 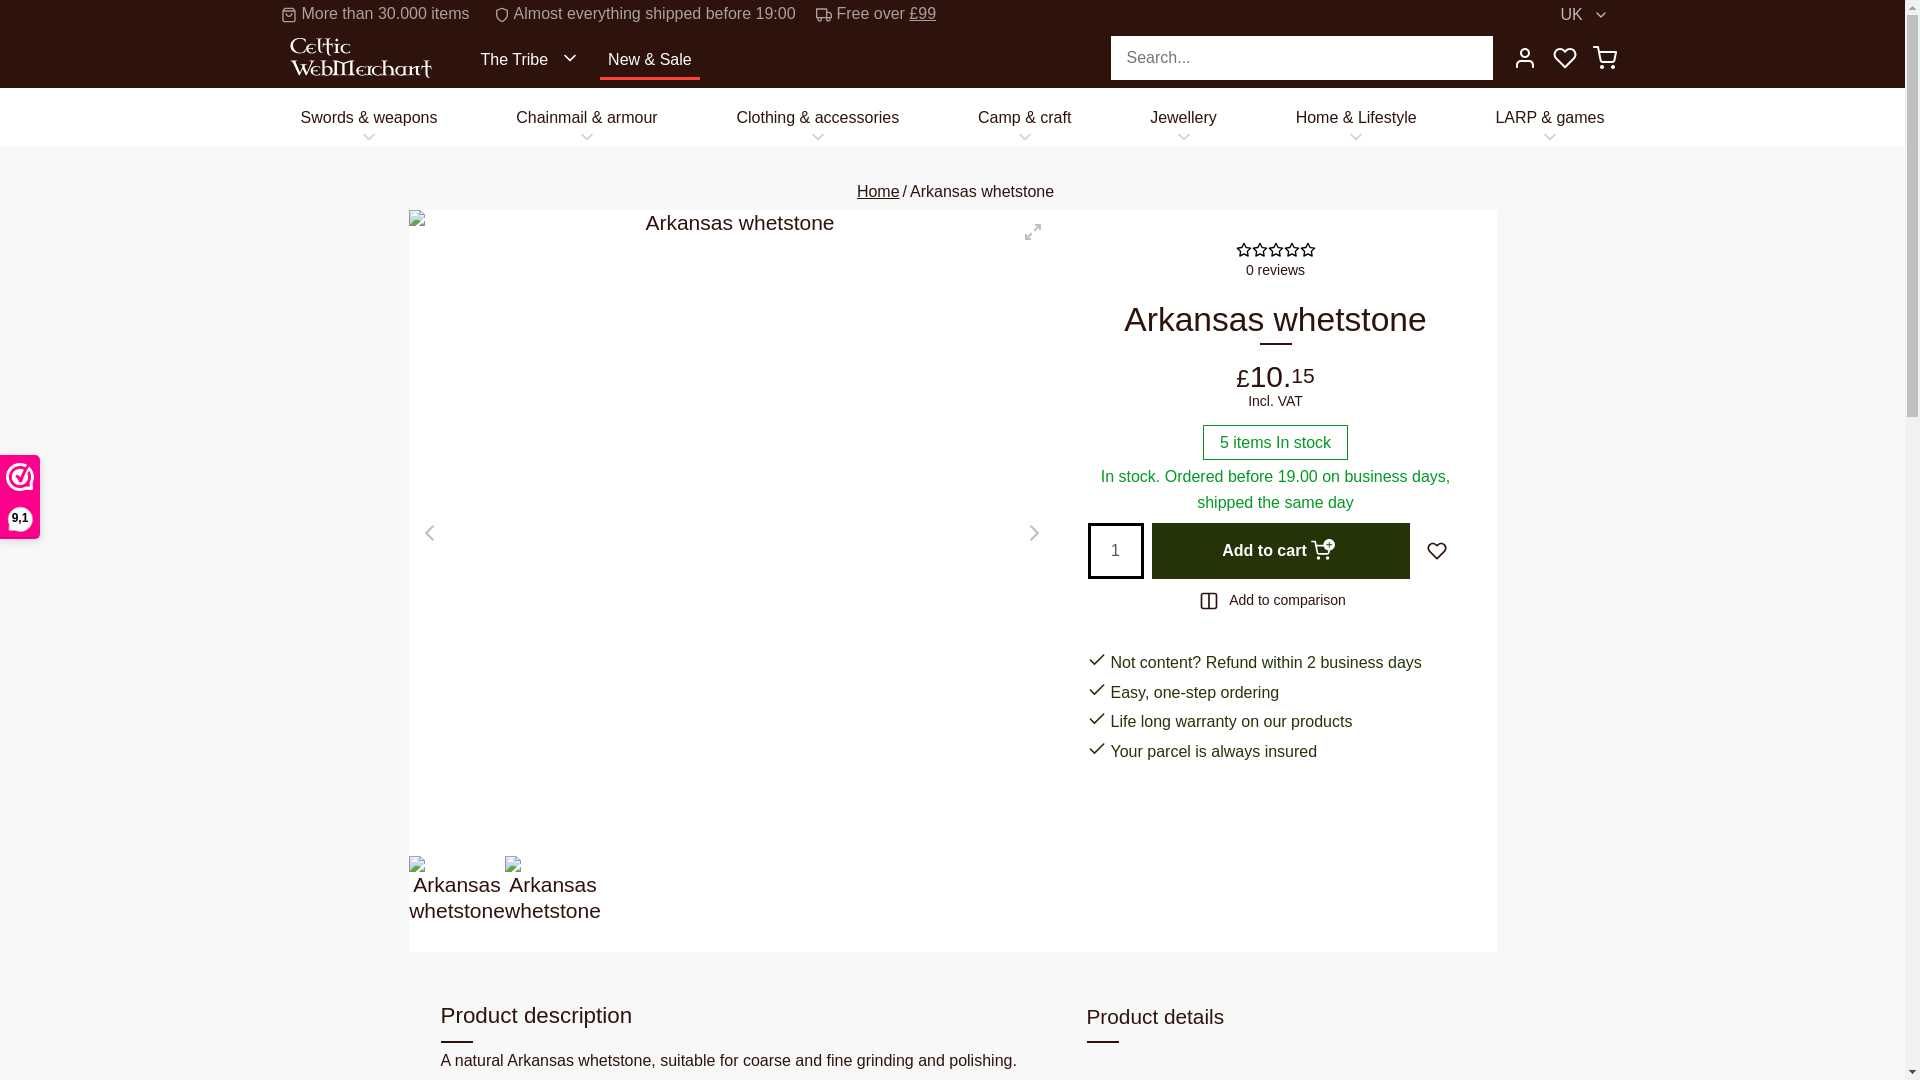 What do you see at coordinates (1116, 550) in the screenshot?
I see `1` at bounding box center [1116, 550].